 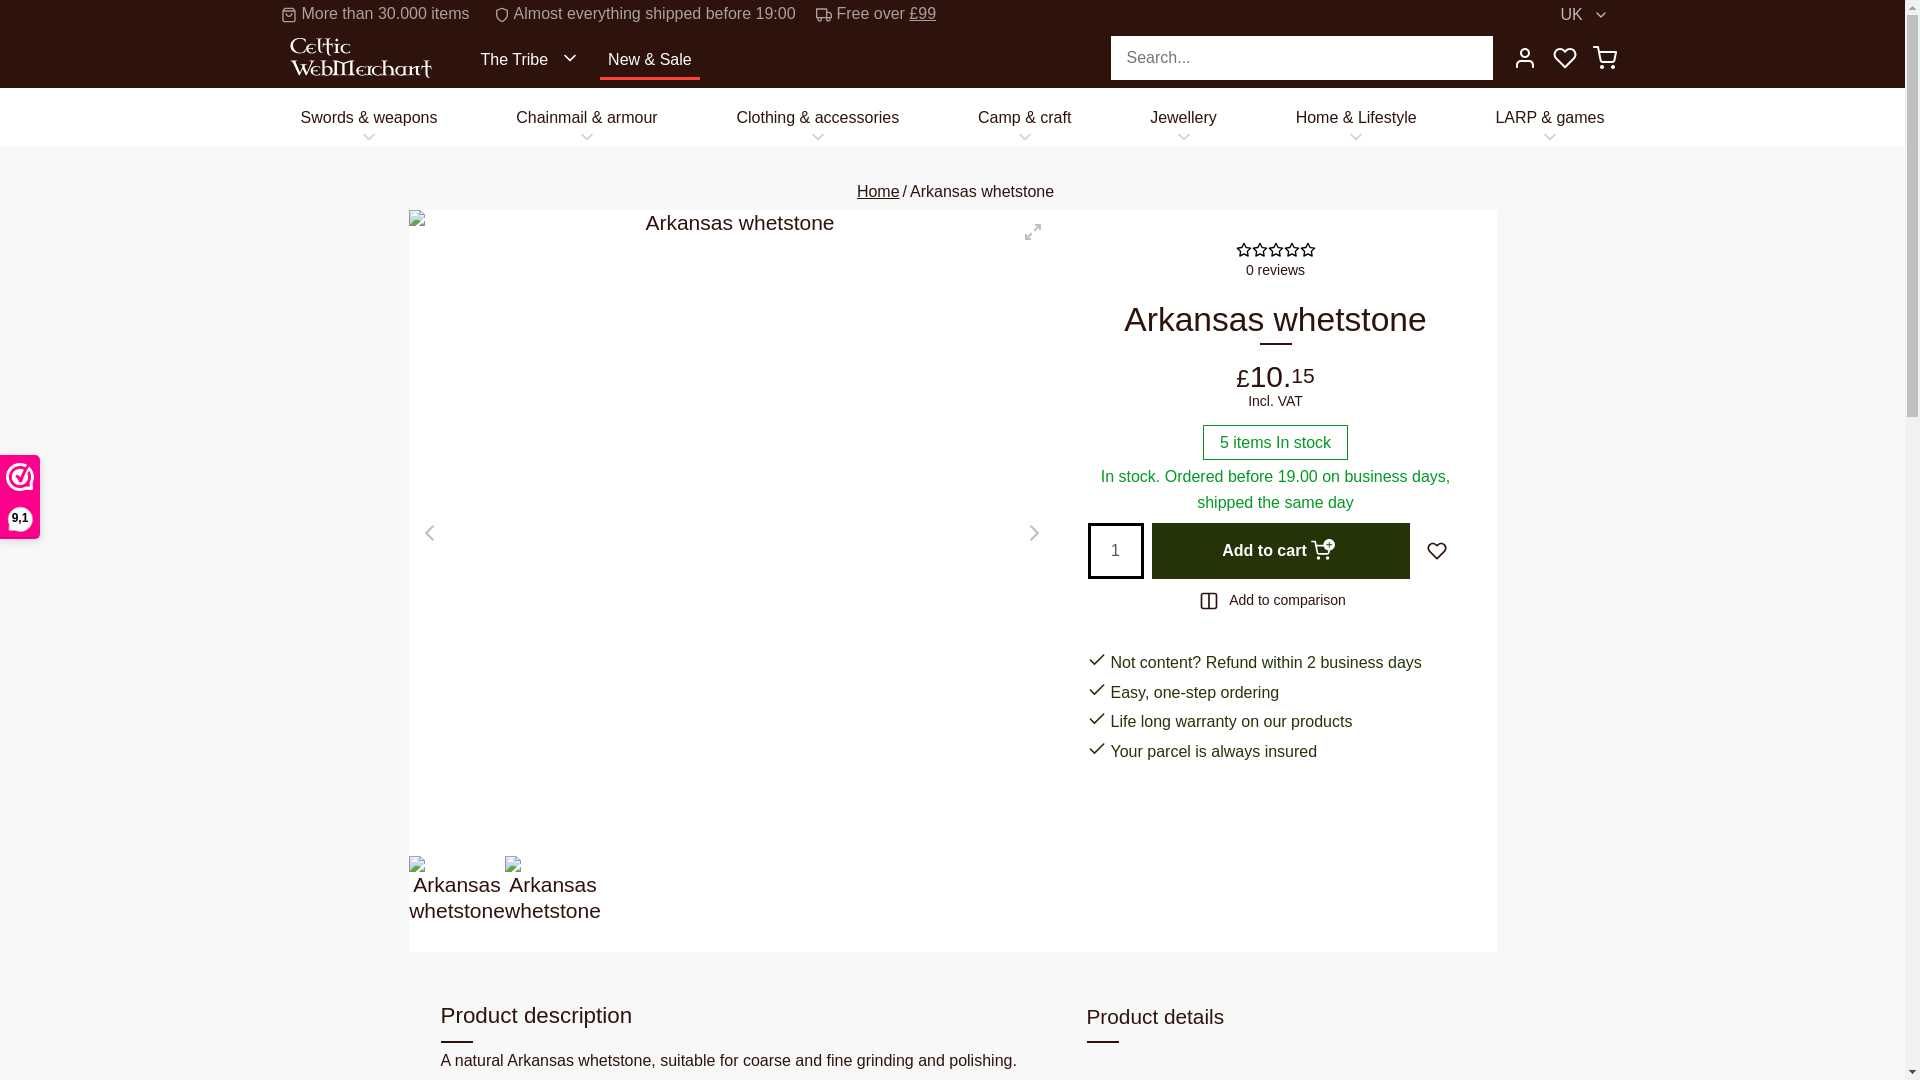 What do you see at coordinates (1116, 550) in the screenshot?
I see `1` at bounding box center [1116, 550].